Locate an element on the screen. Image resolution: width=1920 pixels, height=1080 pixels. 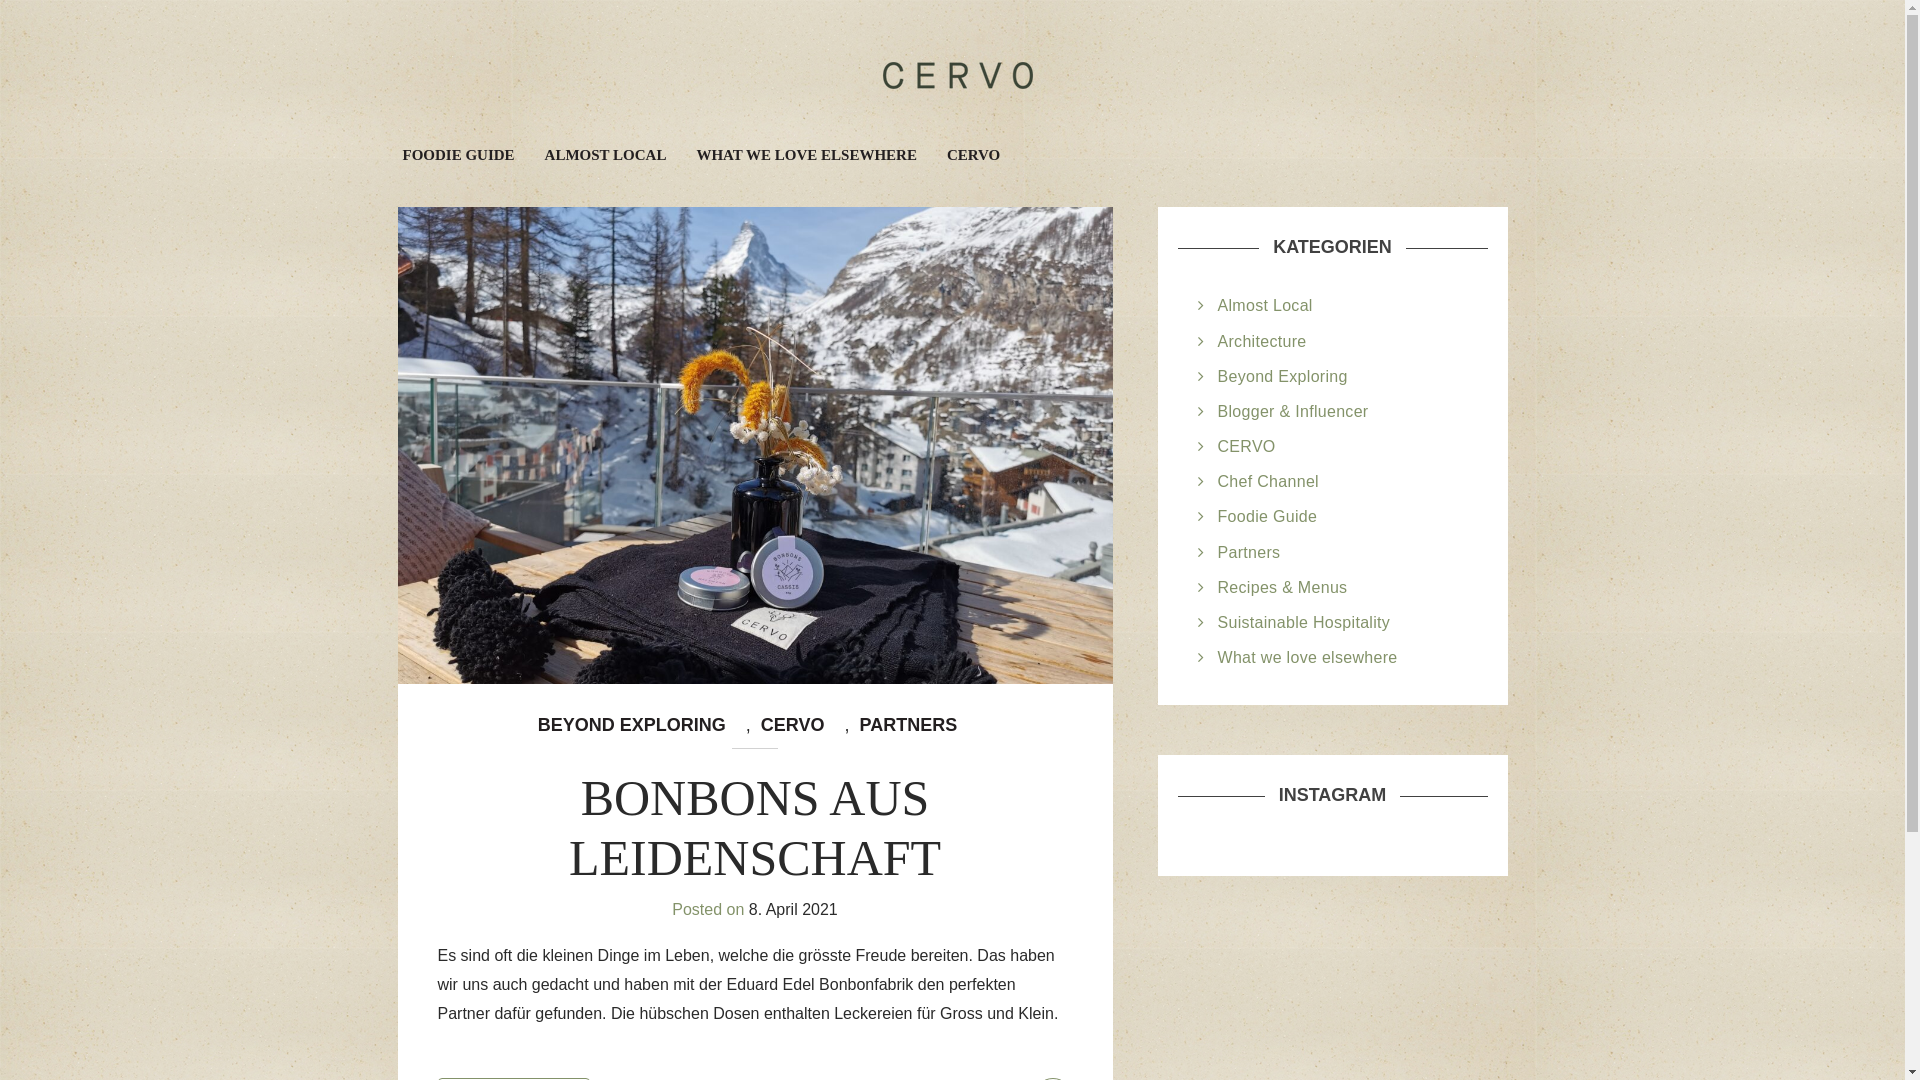
Partners is located at coordinates (1250, 552).